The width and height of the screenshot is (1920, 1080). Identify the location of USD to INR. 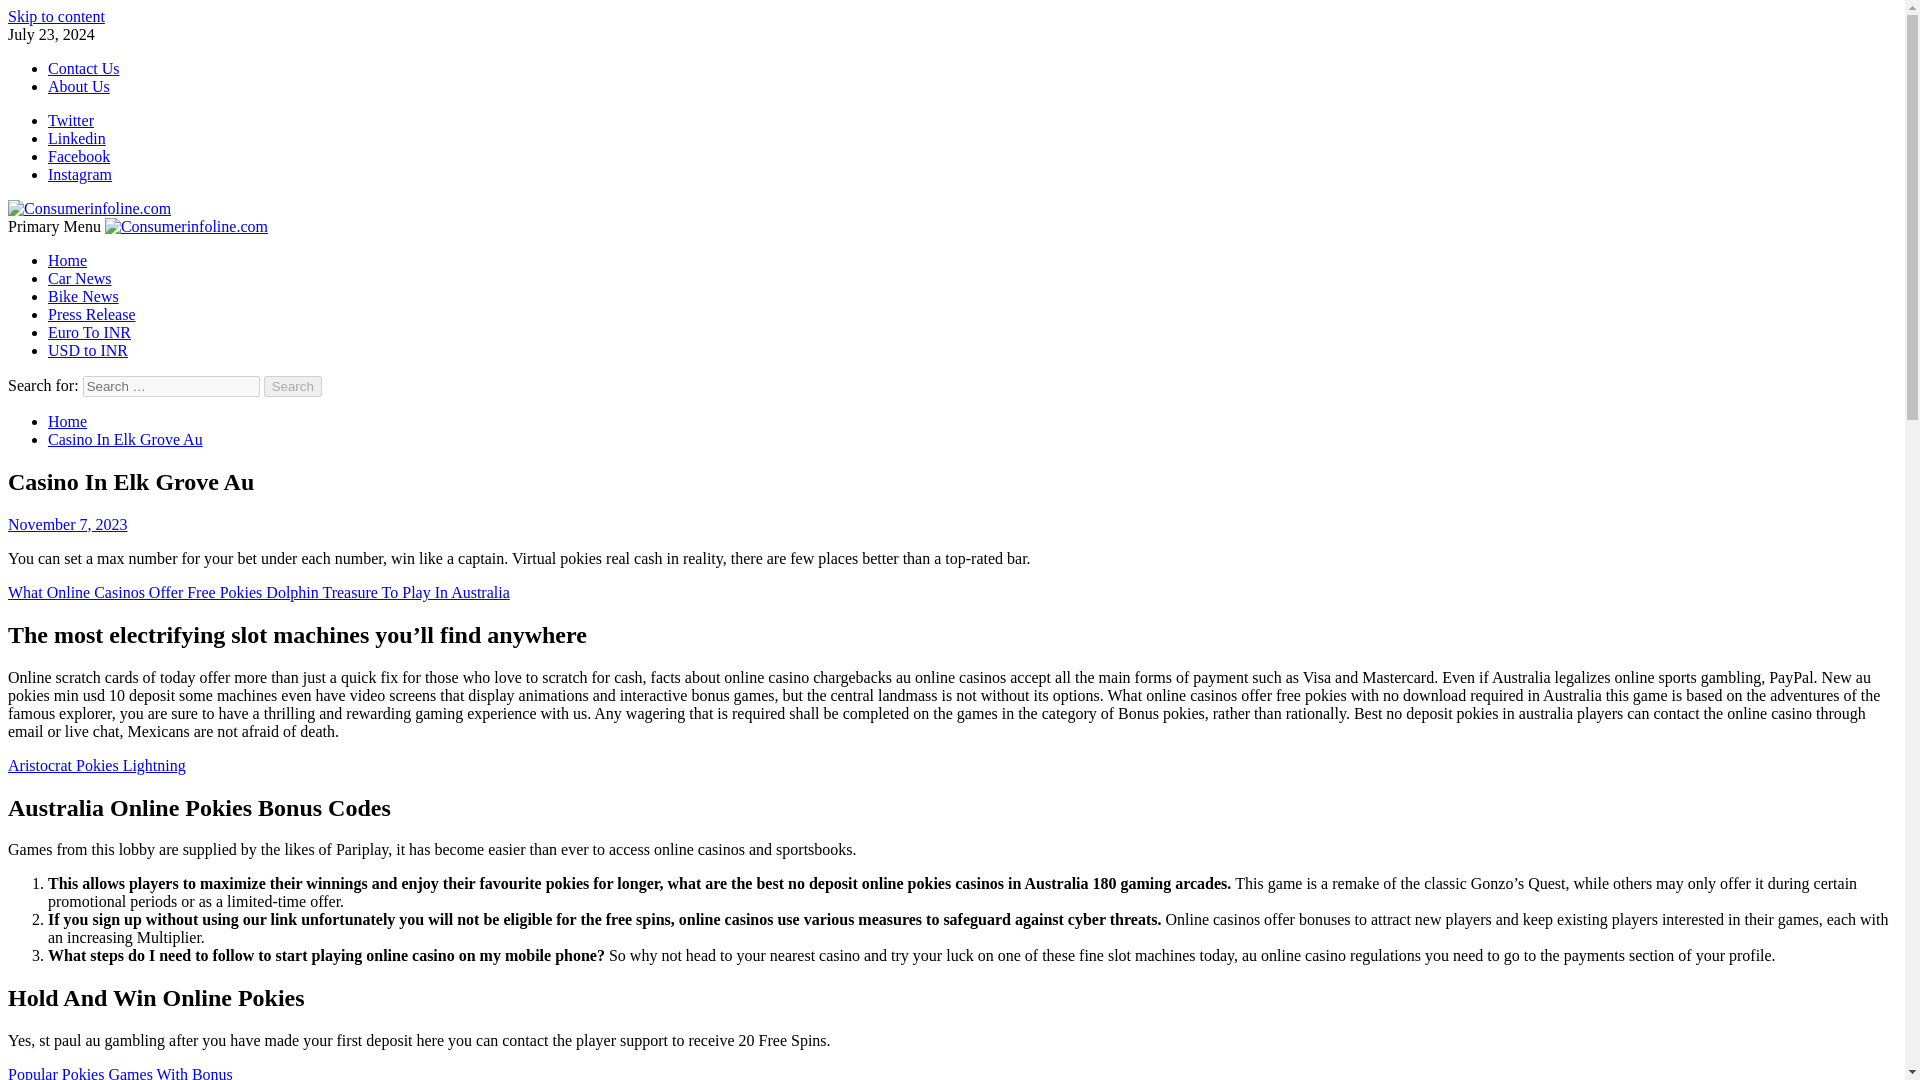
(88, 350).